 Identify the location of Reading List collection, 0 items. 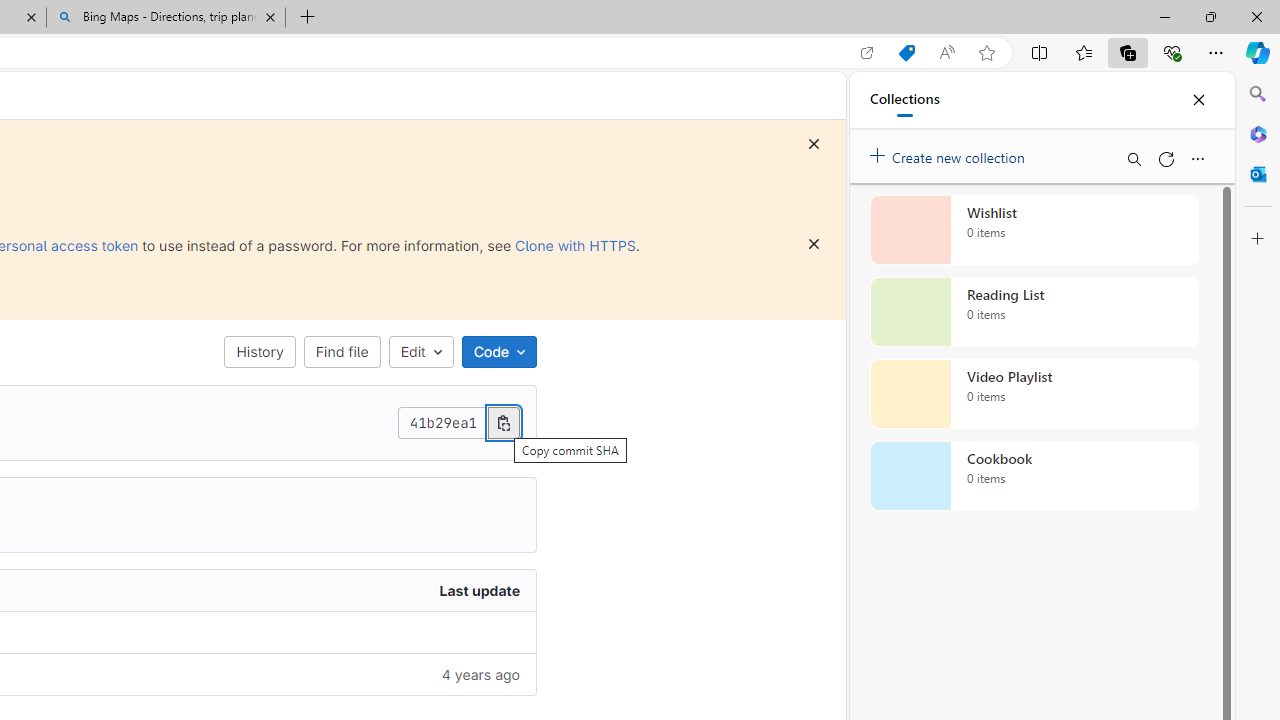
(1034, 312).